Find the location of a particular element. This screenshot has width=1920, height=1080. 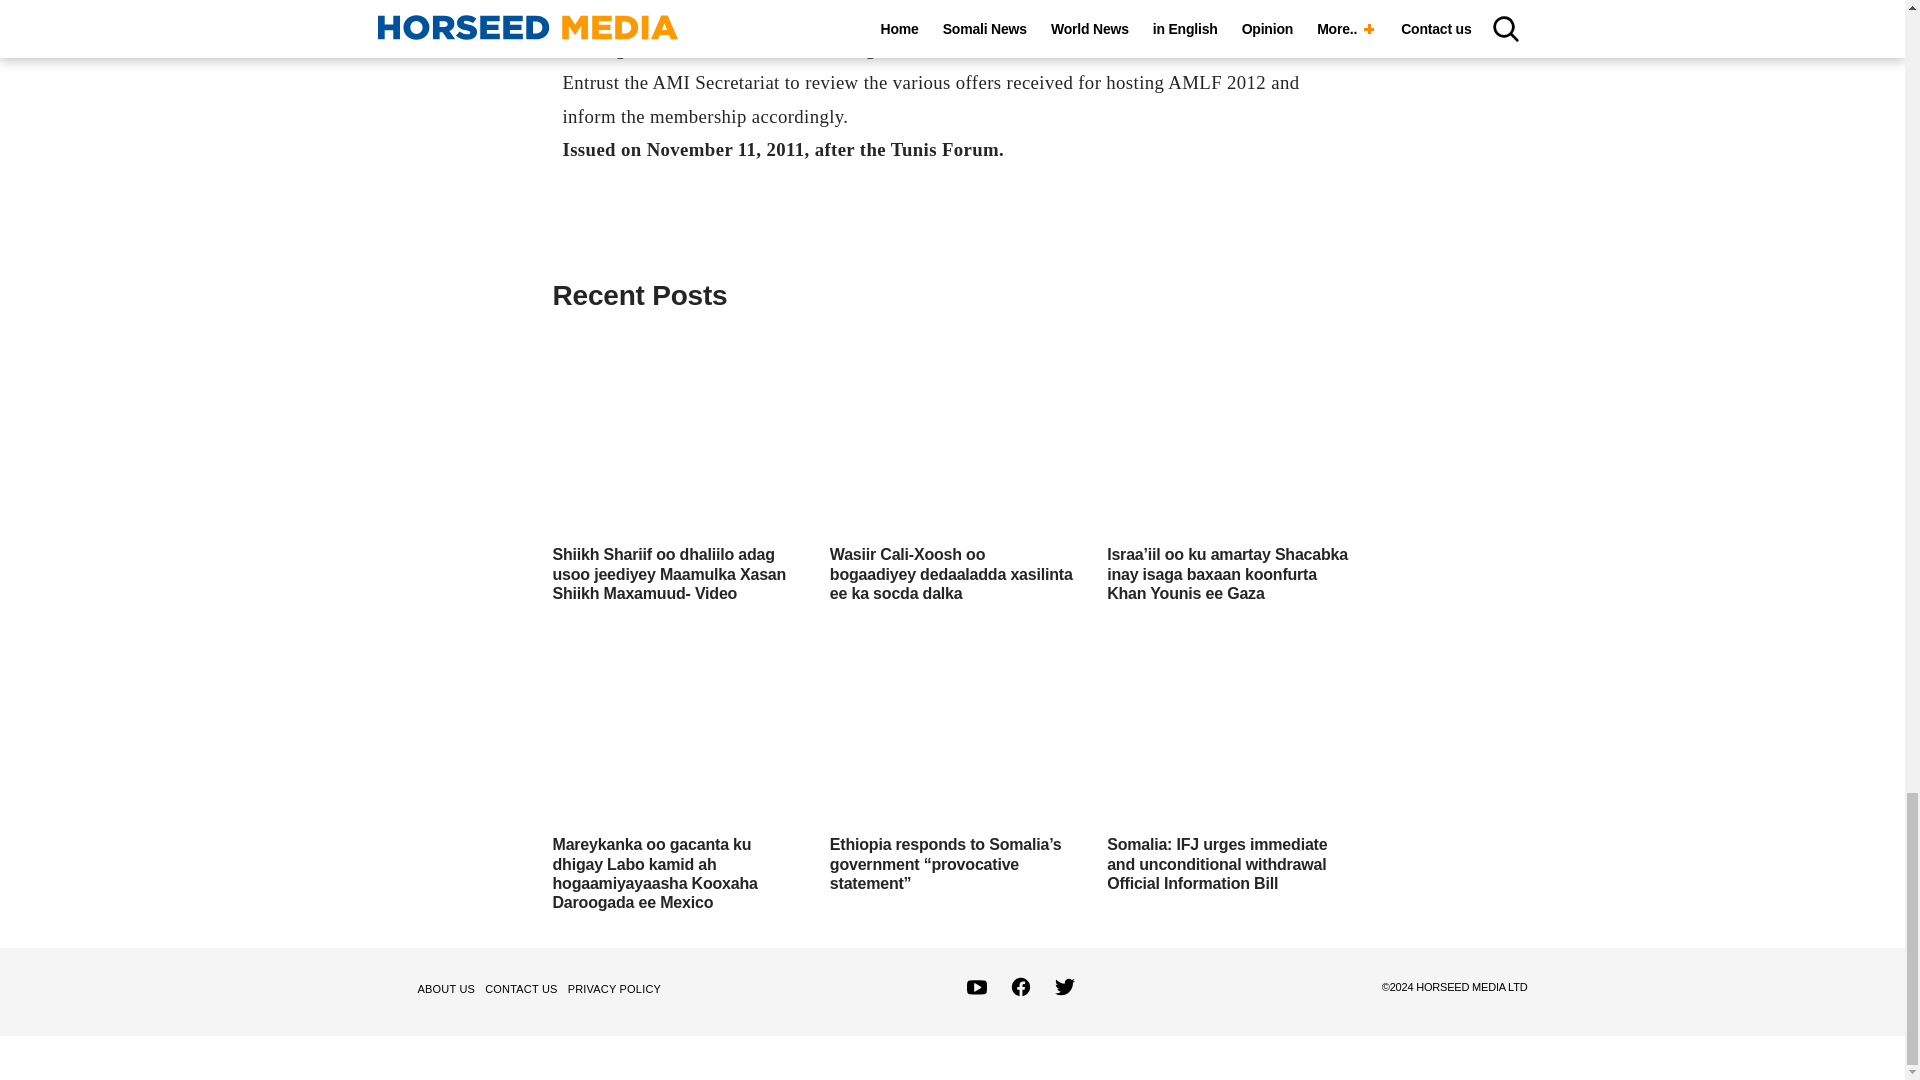

ABOUT US is located at coordinates (450, 989).